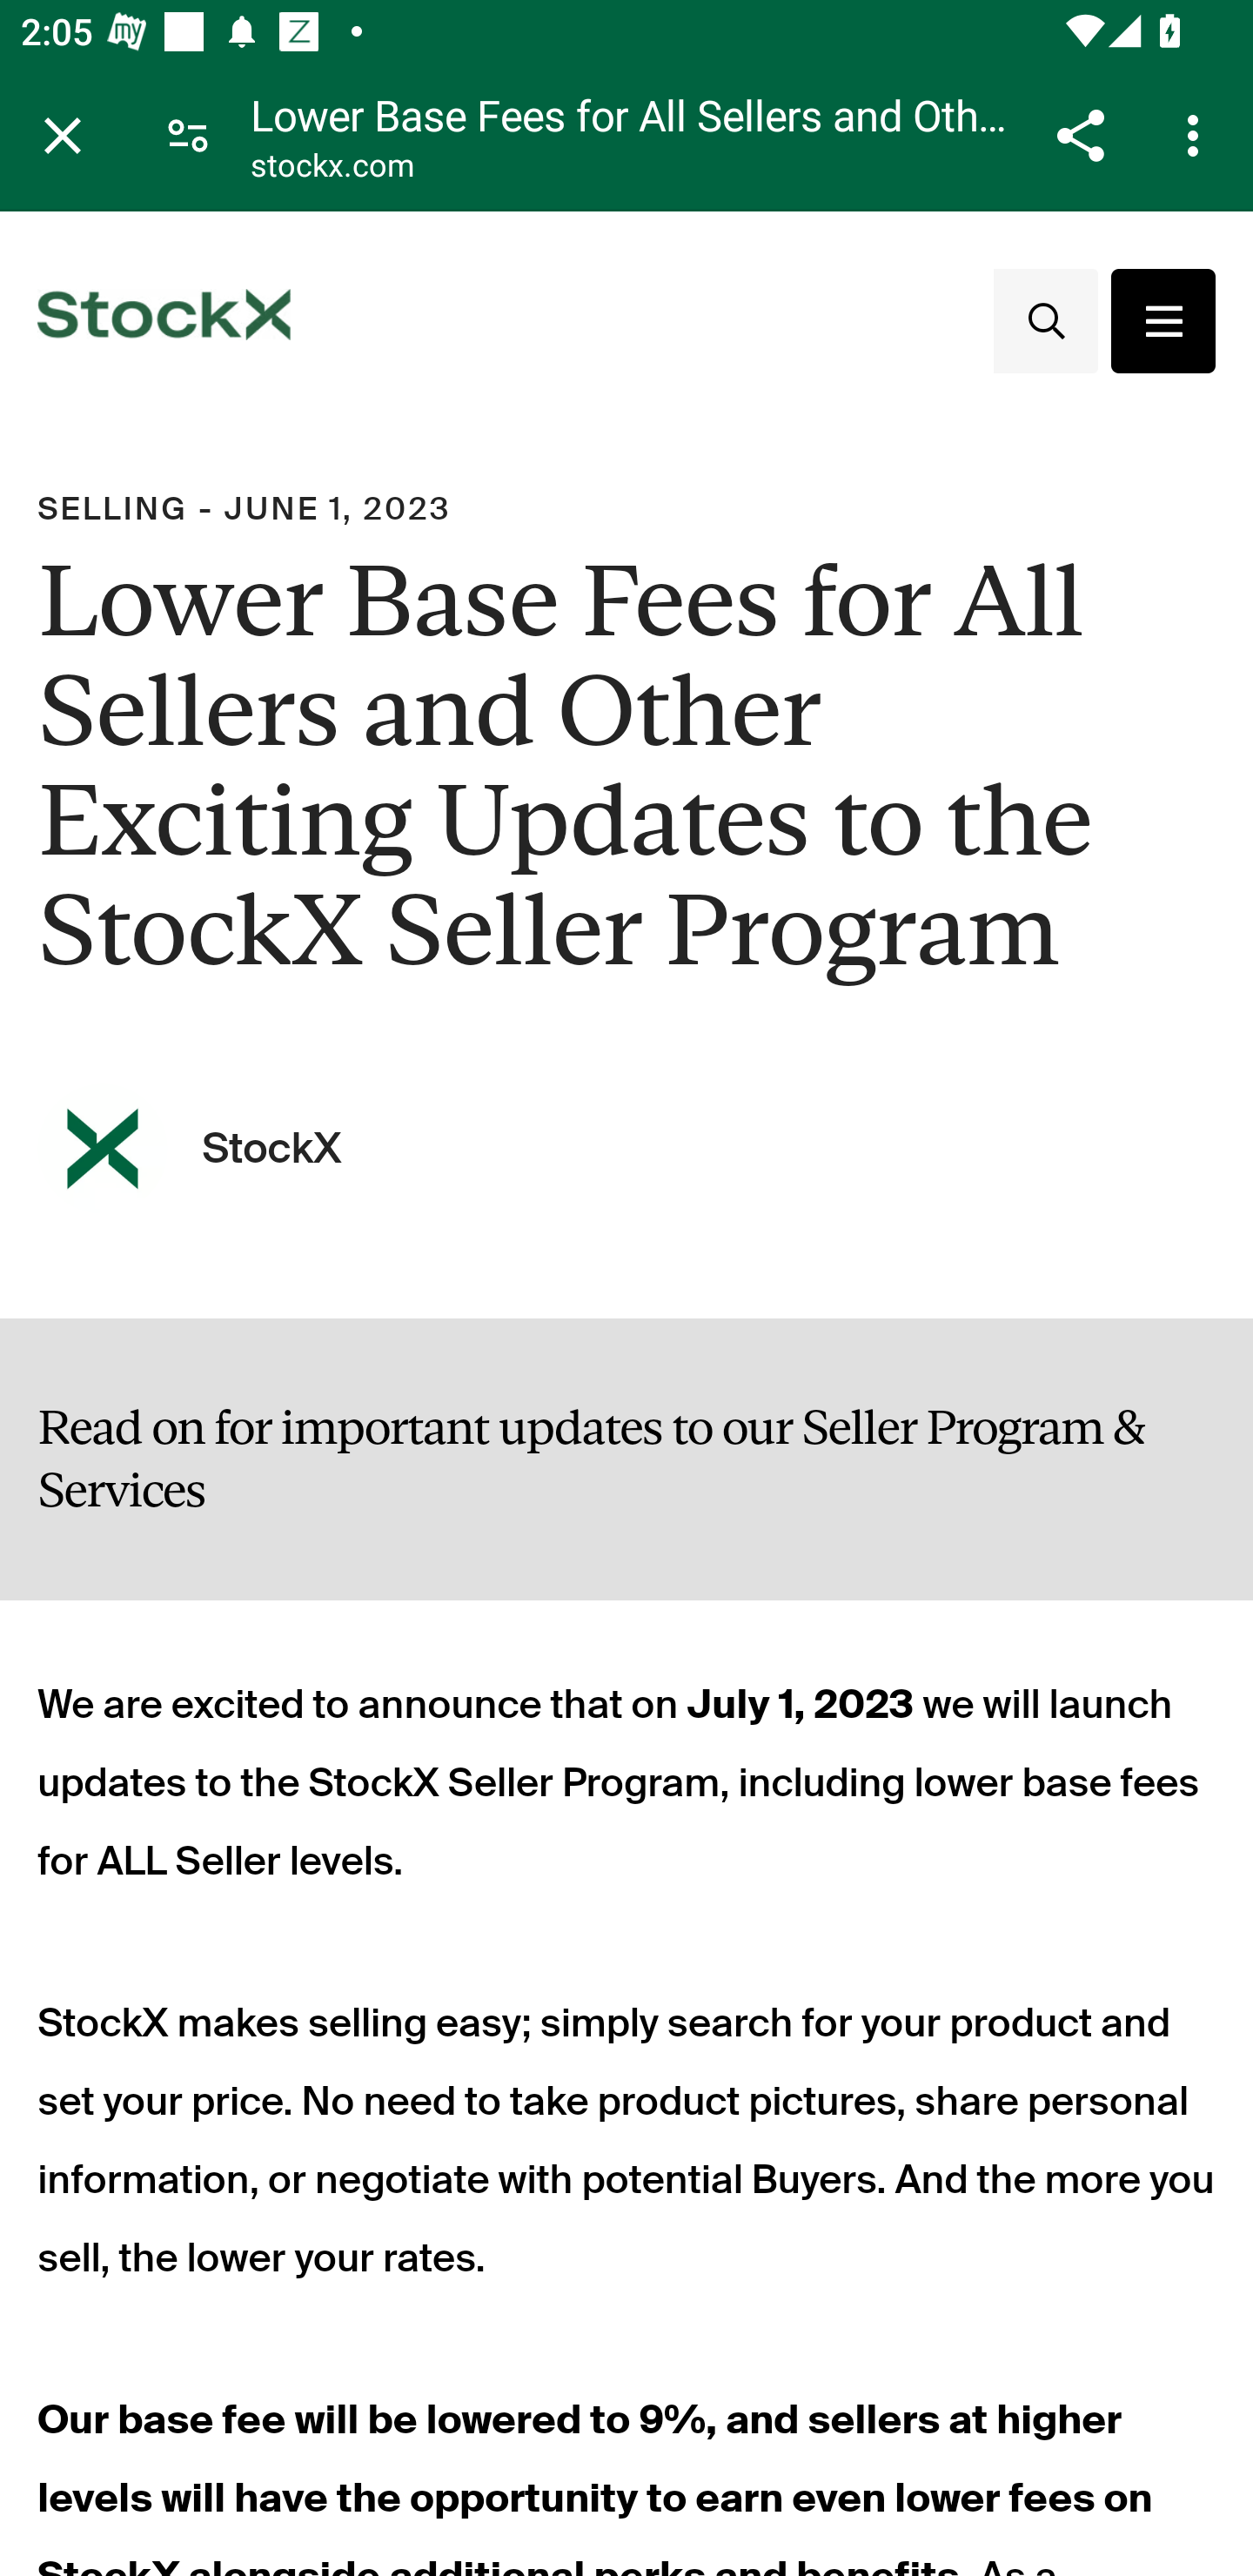 Image resolution: width=1253 pixels, height=2576 pixels. Describe the element at coordinates (1163, 320) in the screenshot. I see `` at that location.